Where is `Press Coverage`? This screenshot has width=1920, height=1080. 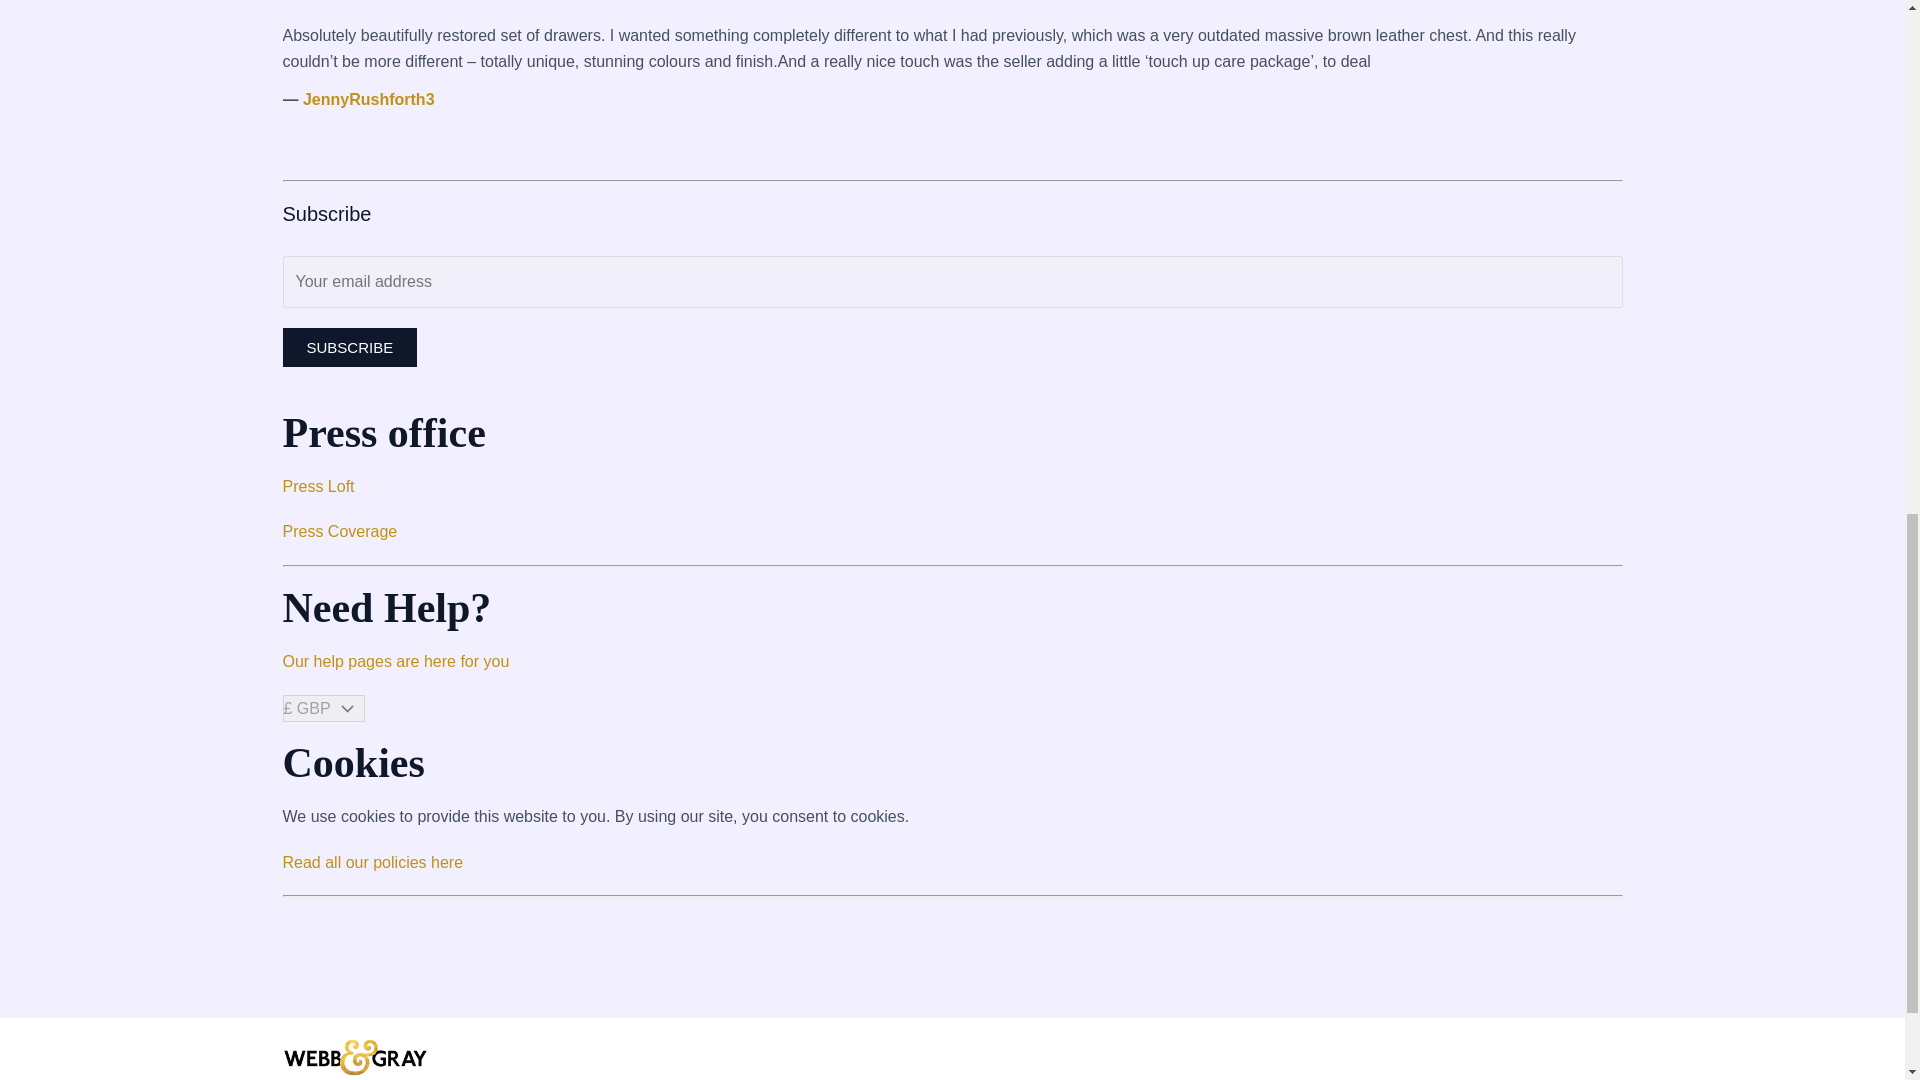 Press Coverage is located at coordinates (340, 531).